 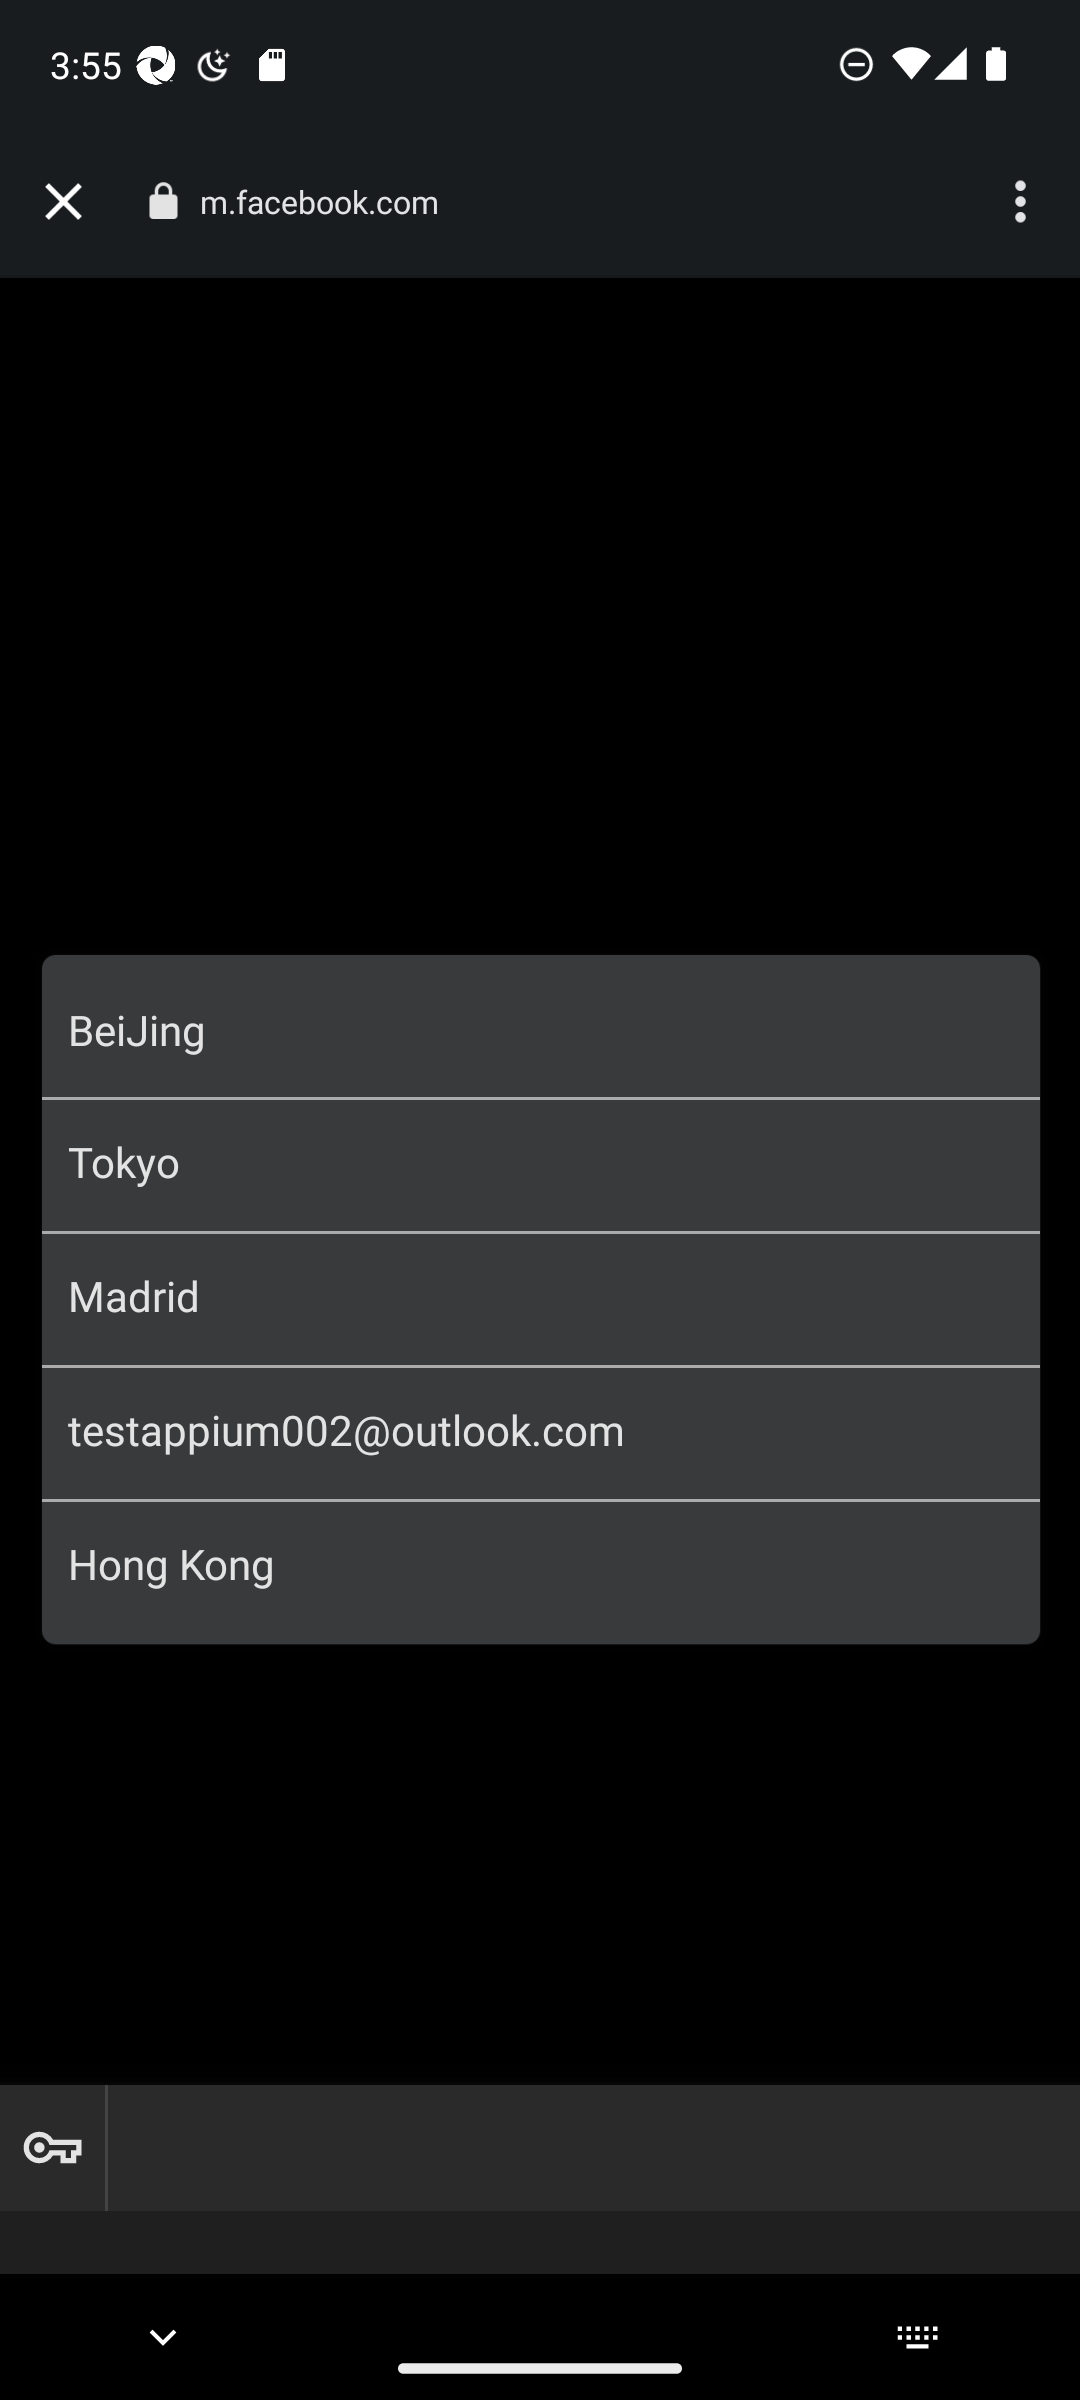 I want to click on Criar conta, so click(x=542, y=1390).